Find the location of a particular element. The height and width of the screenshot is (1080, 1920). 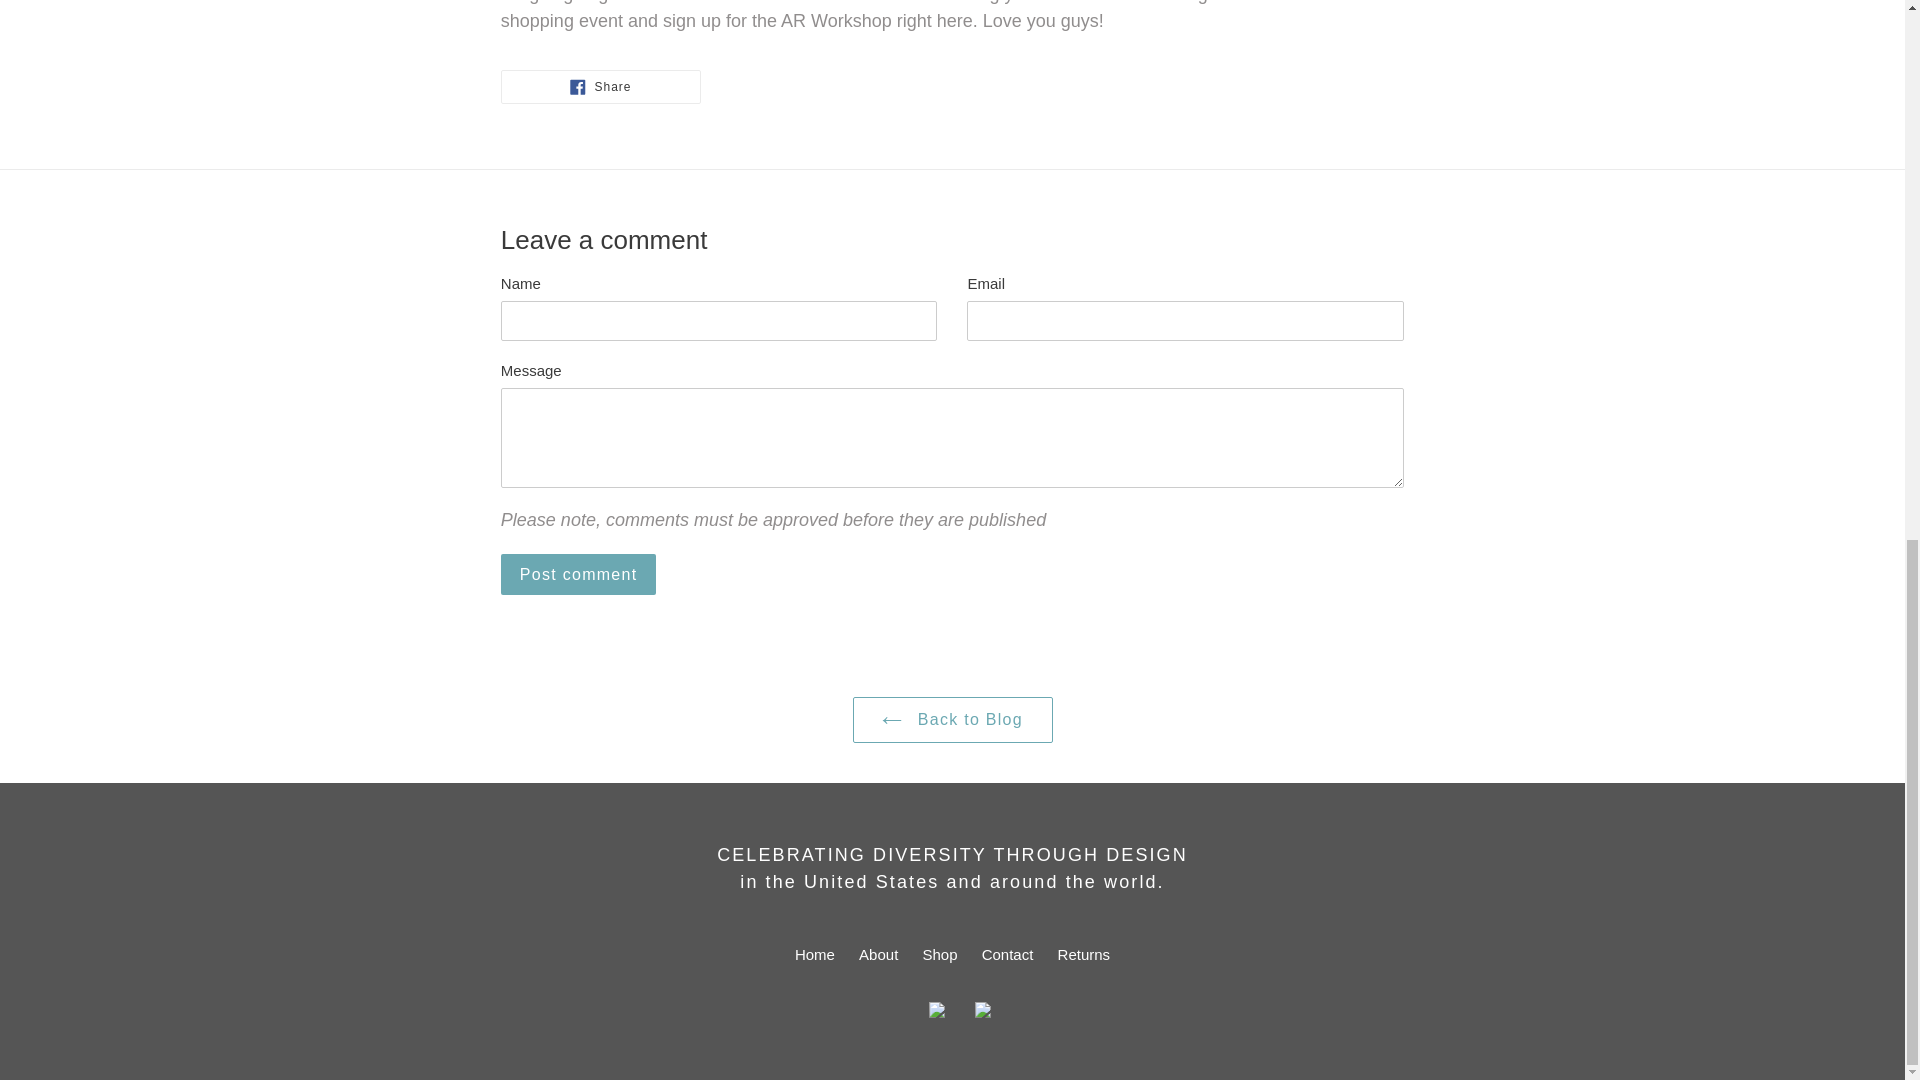

About is located at coordinates (814, 954).